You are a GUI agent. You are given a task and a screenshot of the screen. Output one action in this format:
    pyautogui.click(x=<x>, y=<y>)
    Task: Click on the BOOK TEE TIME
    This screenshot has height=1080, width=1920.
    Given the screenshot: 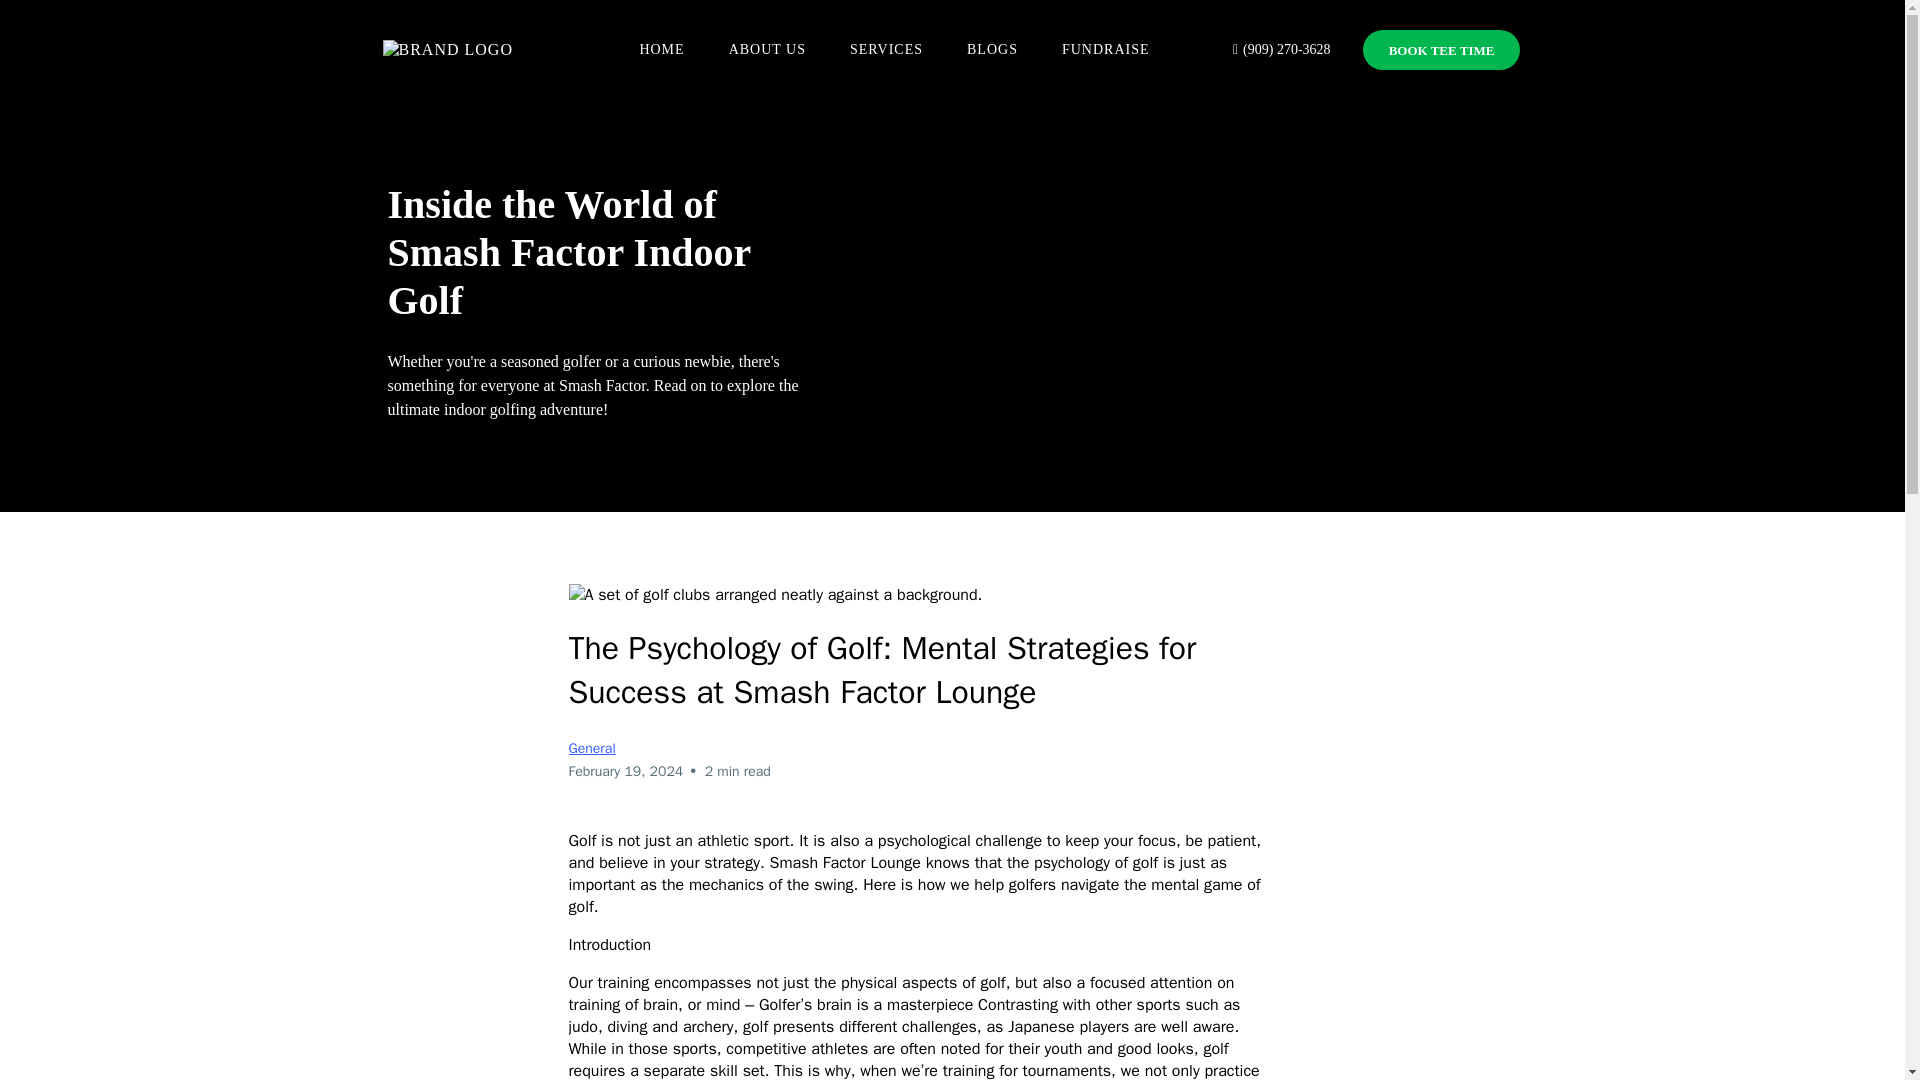 What is the action you would take?
    pyautogui.click(x=1442, y=50)
    